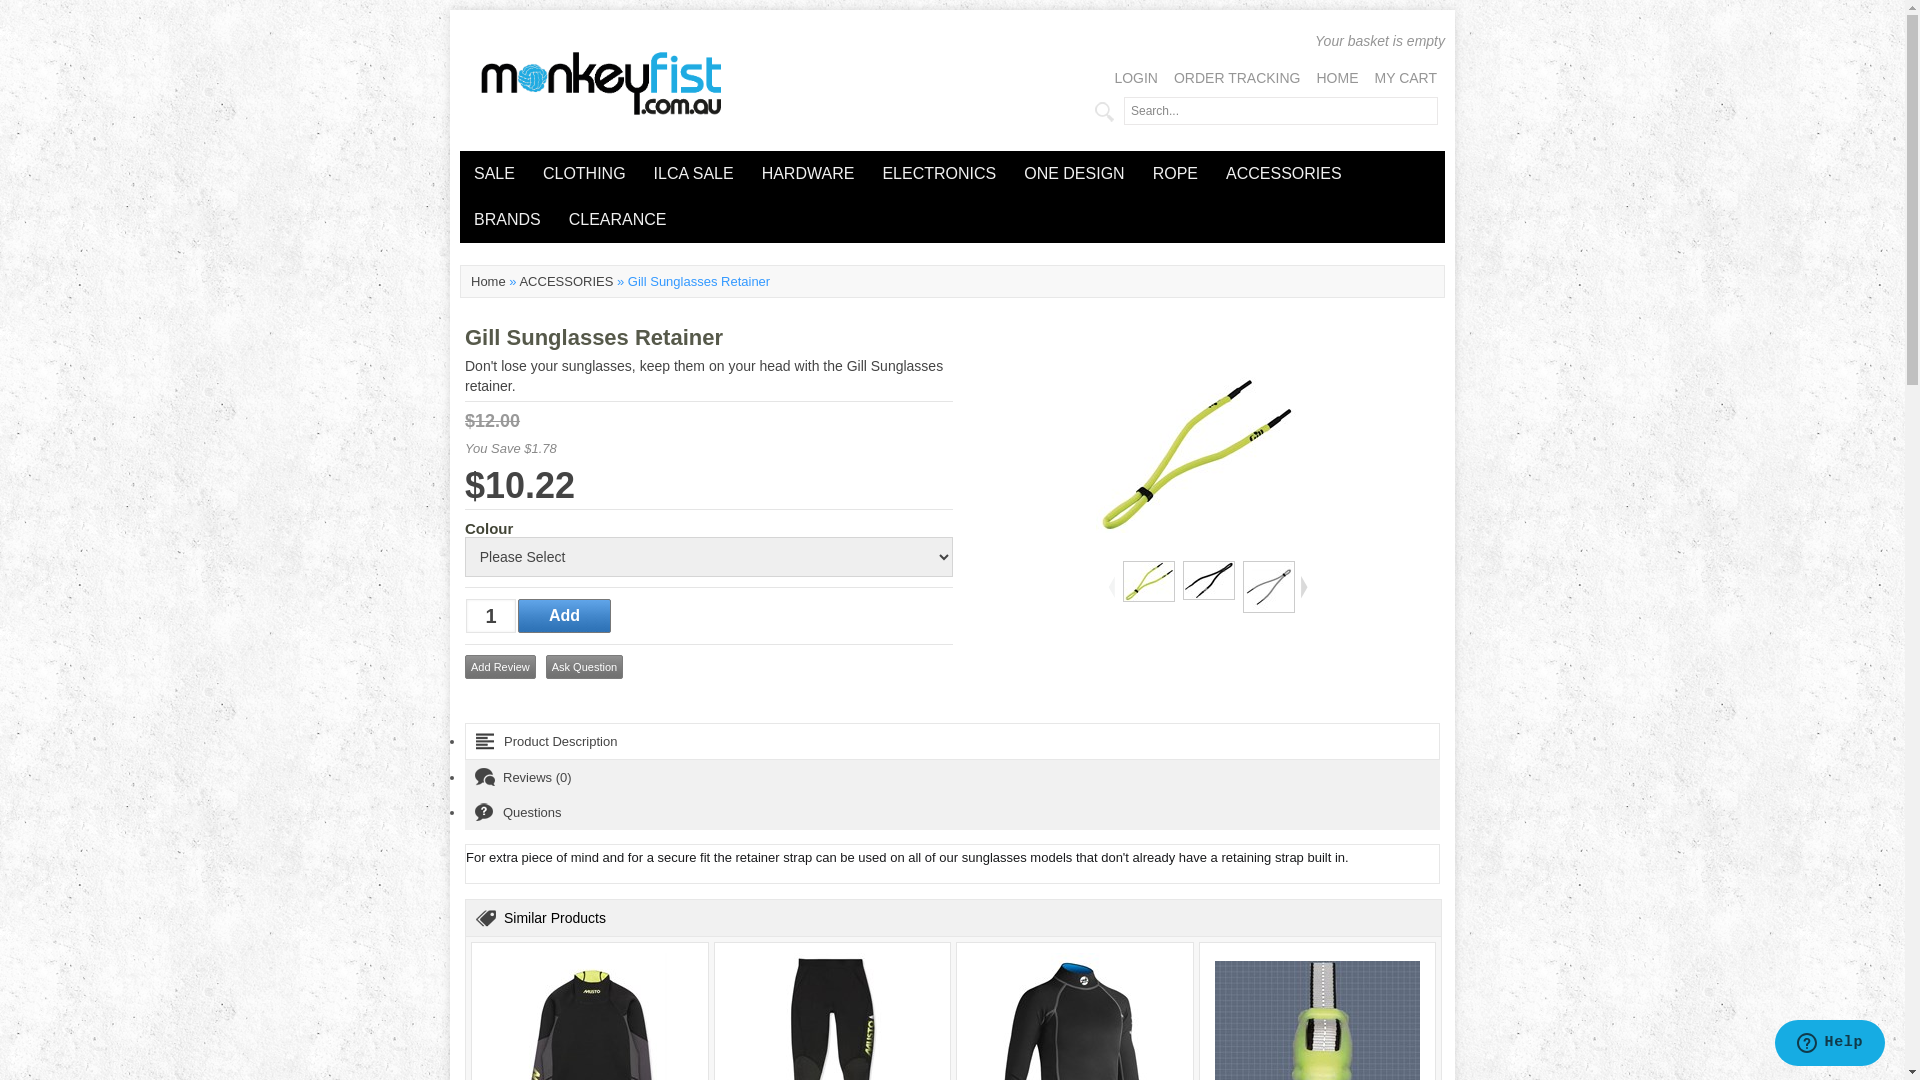 The height and width of the screenshot is (1080, 1920). I want to click on ACCESSORIES, so click(566, 282).